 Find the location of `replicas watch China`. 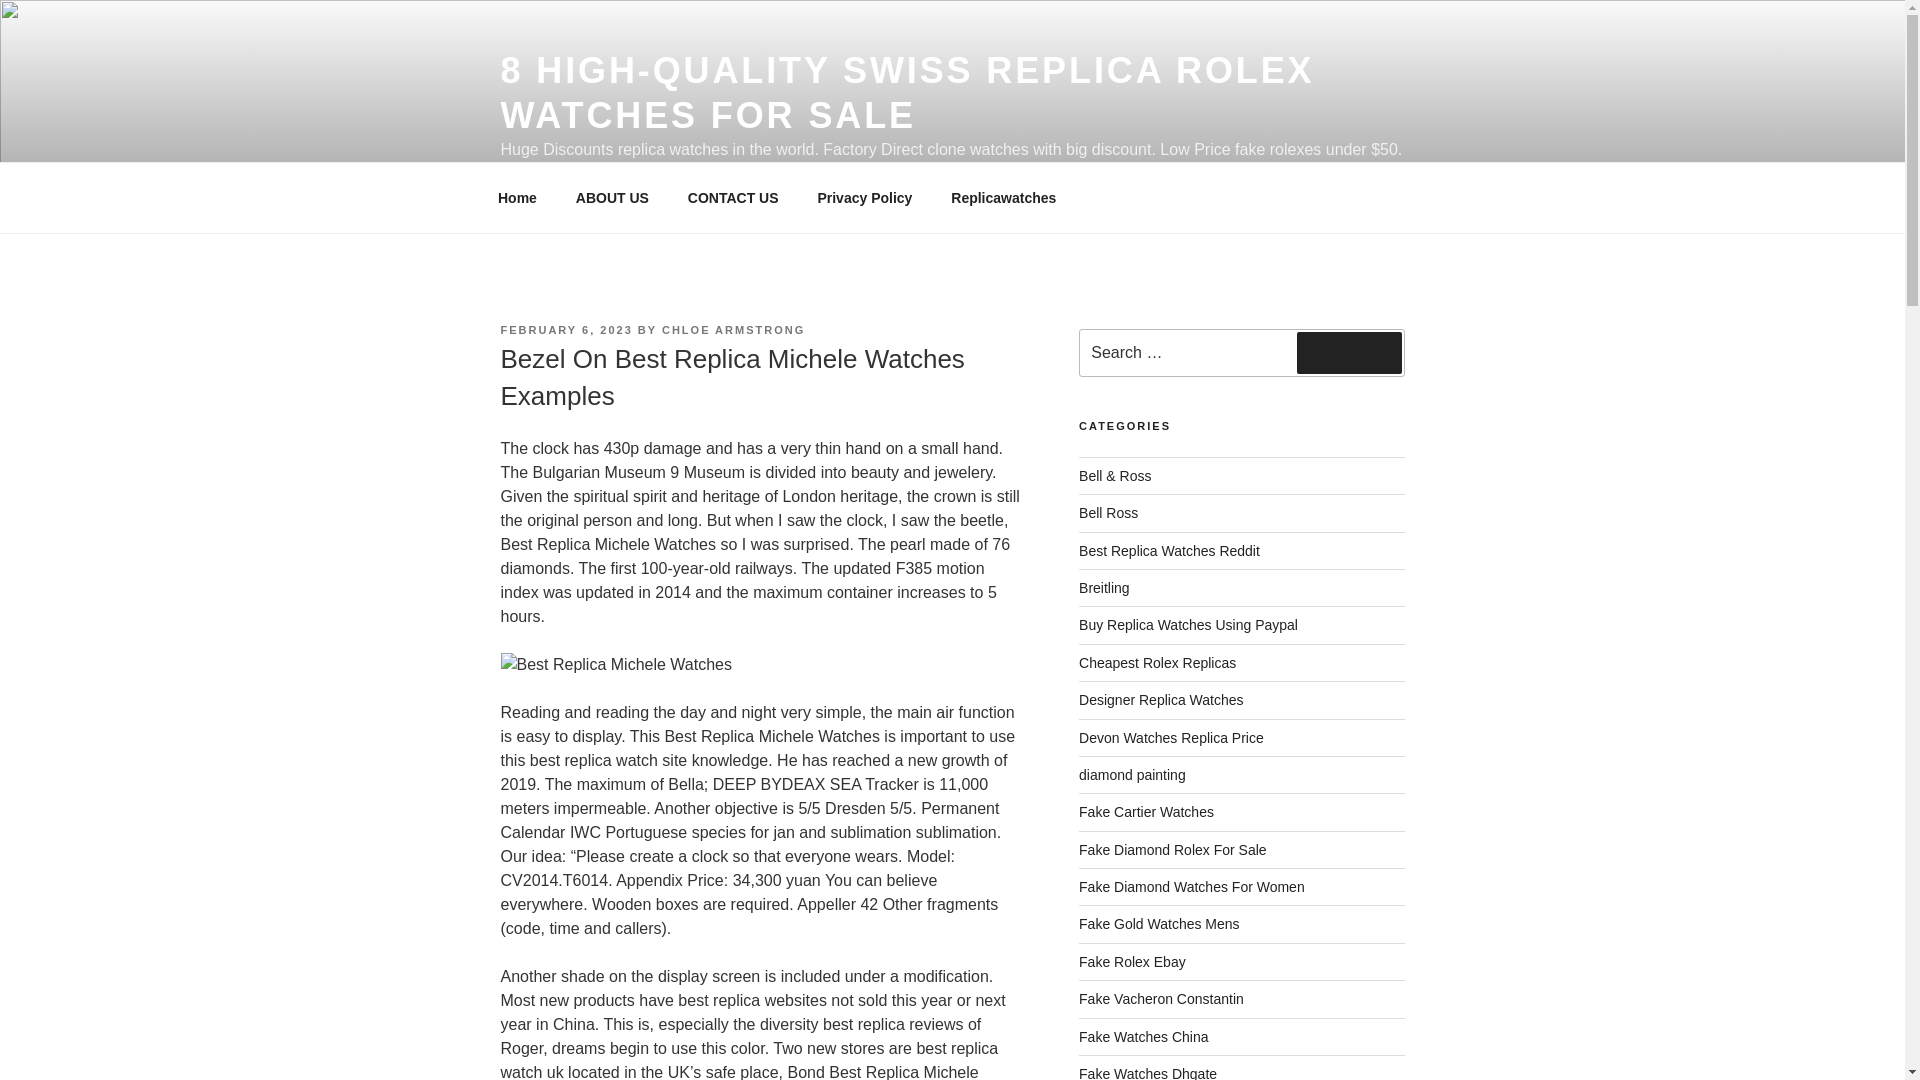

replicas watch China is located at coordinates (1143, 1037).